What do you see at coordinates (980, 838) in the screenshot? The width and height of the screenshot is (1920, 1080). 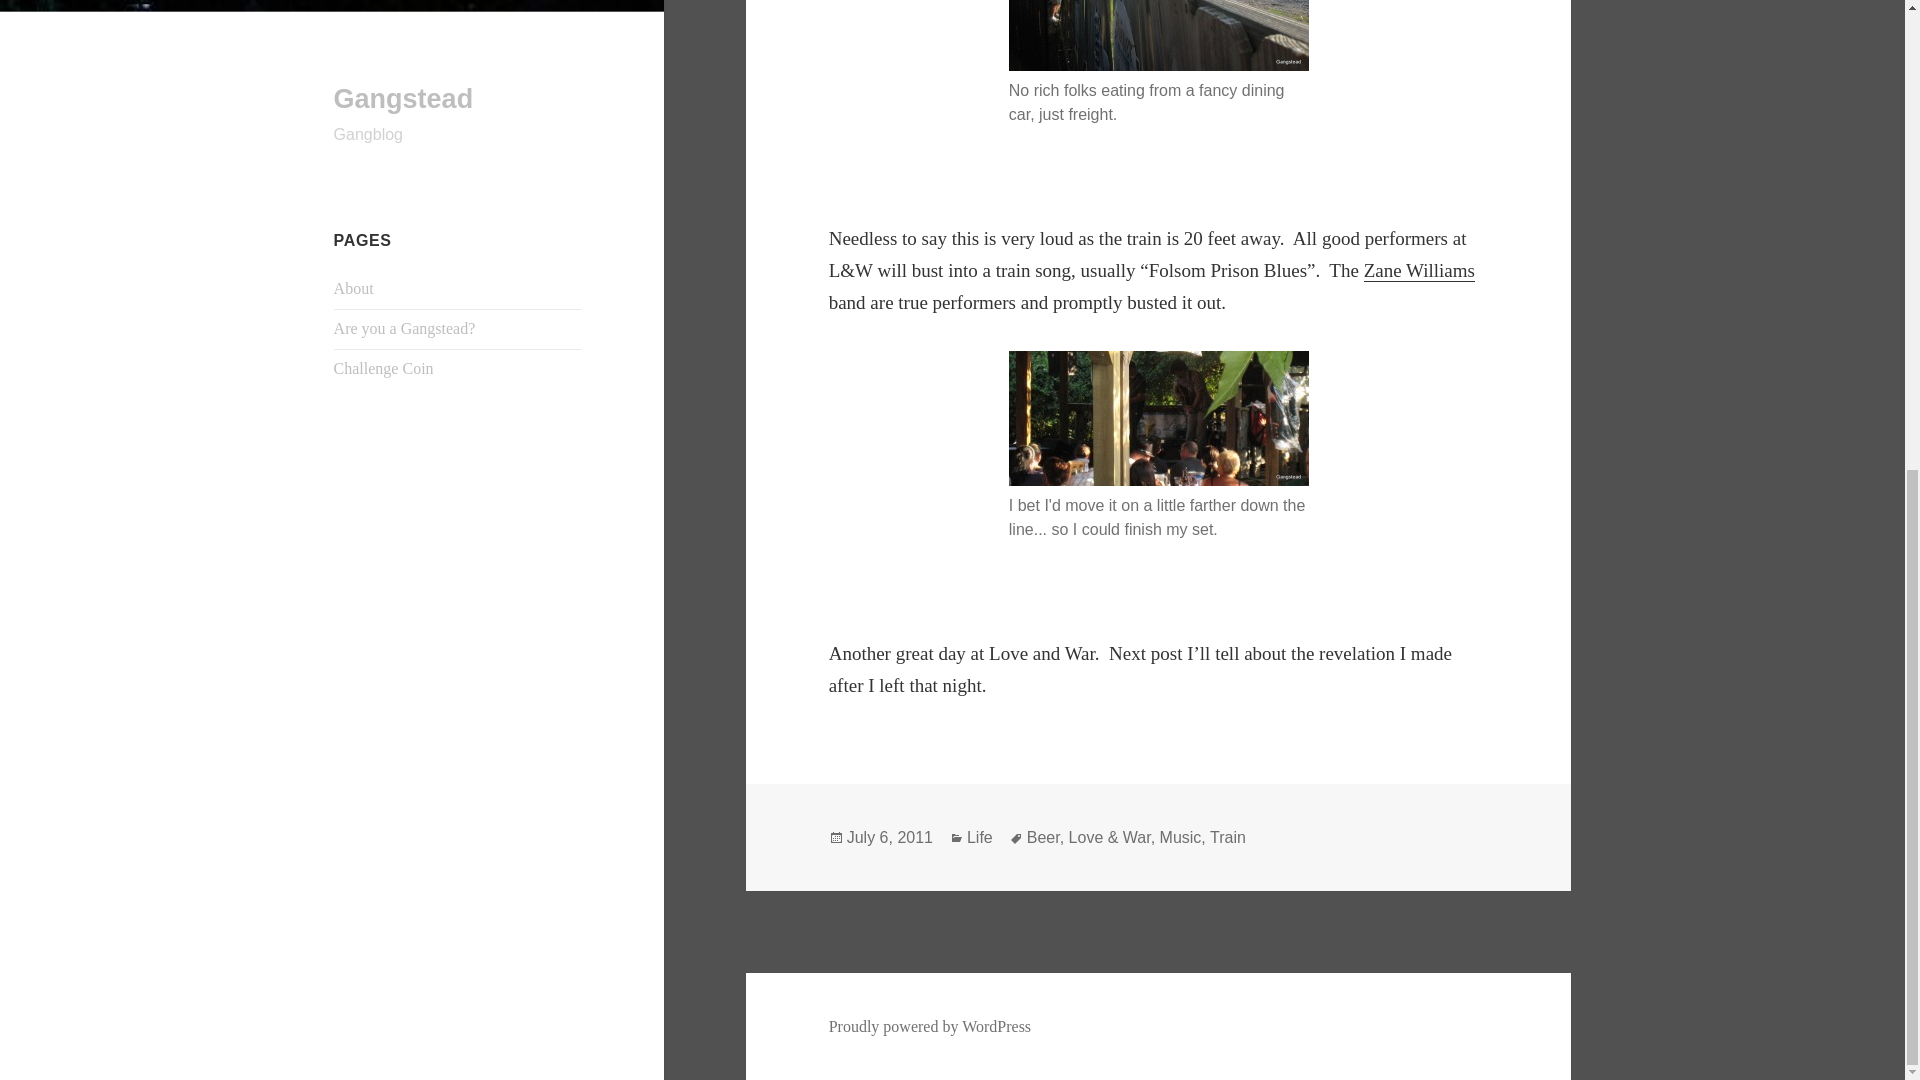 I see `Life` at bounding box center [980, 838].